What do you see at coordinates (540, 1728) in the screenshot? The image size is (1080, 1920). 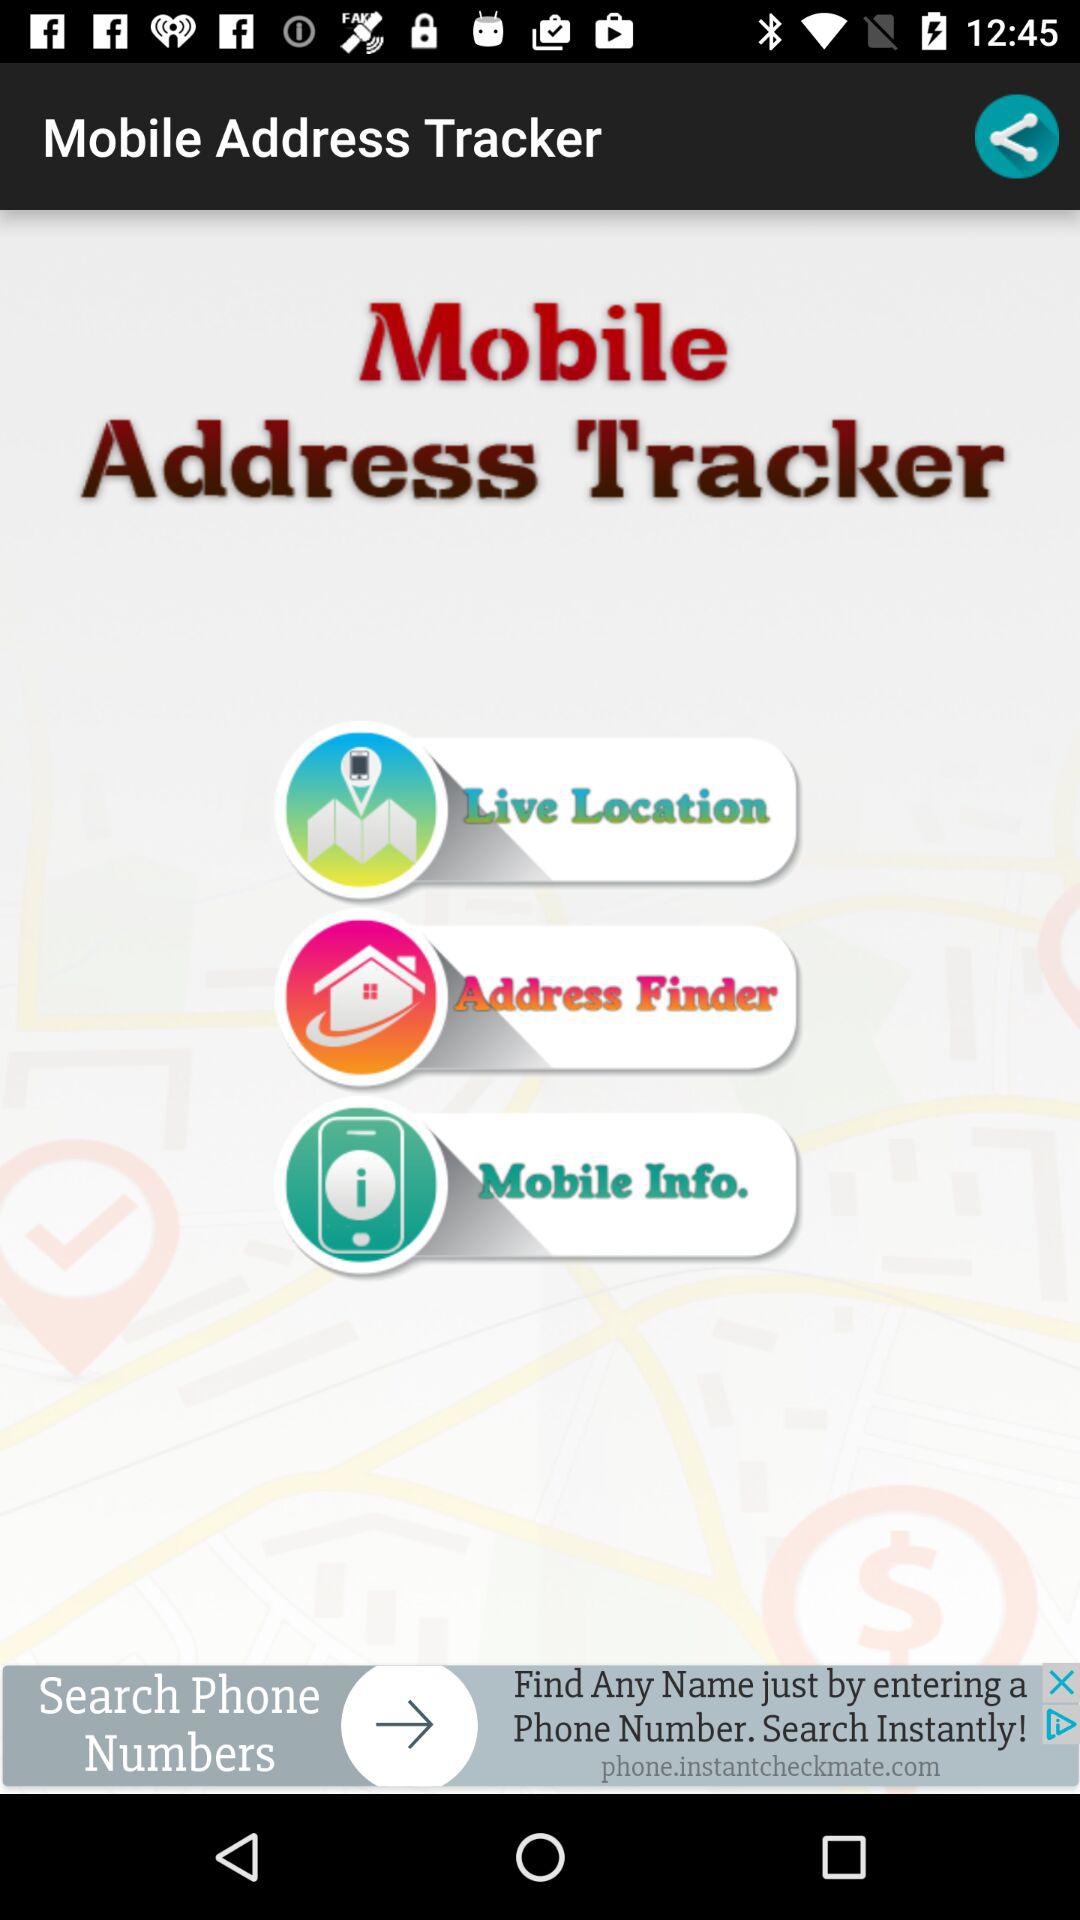 I see `share advertisement` at bounding box center [540, 1728].